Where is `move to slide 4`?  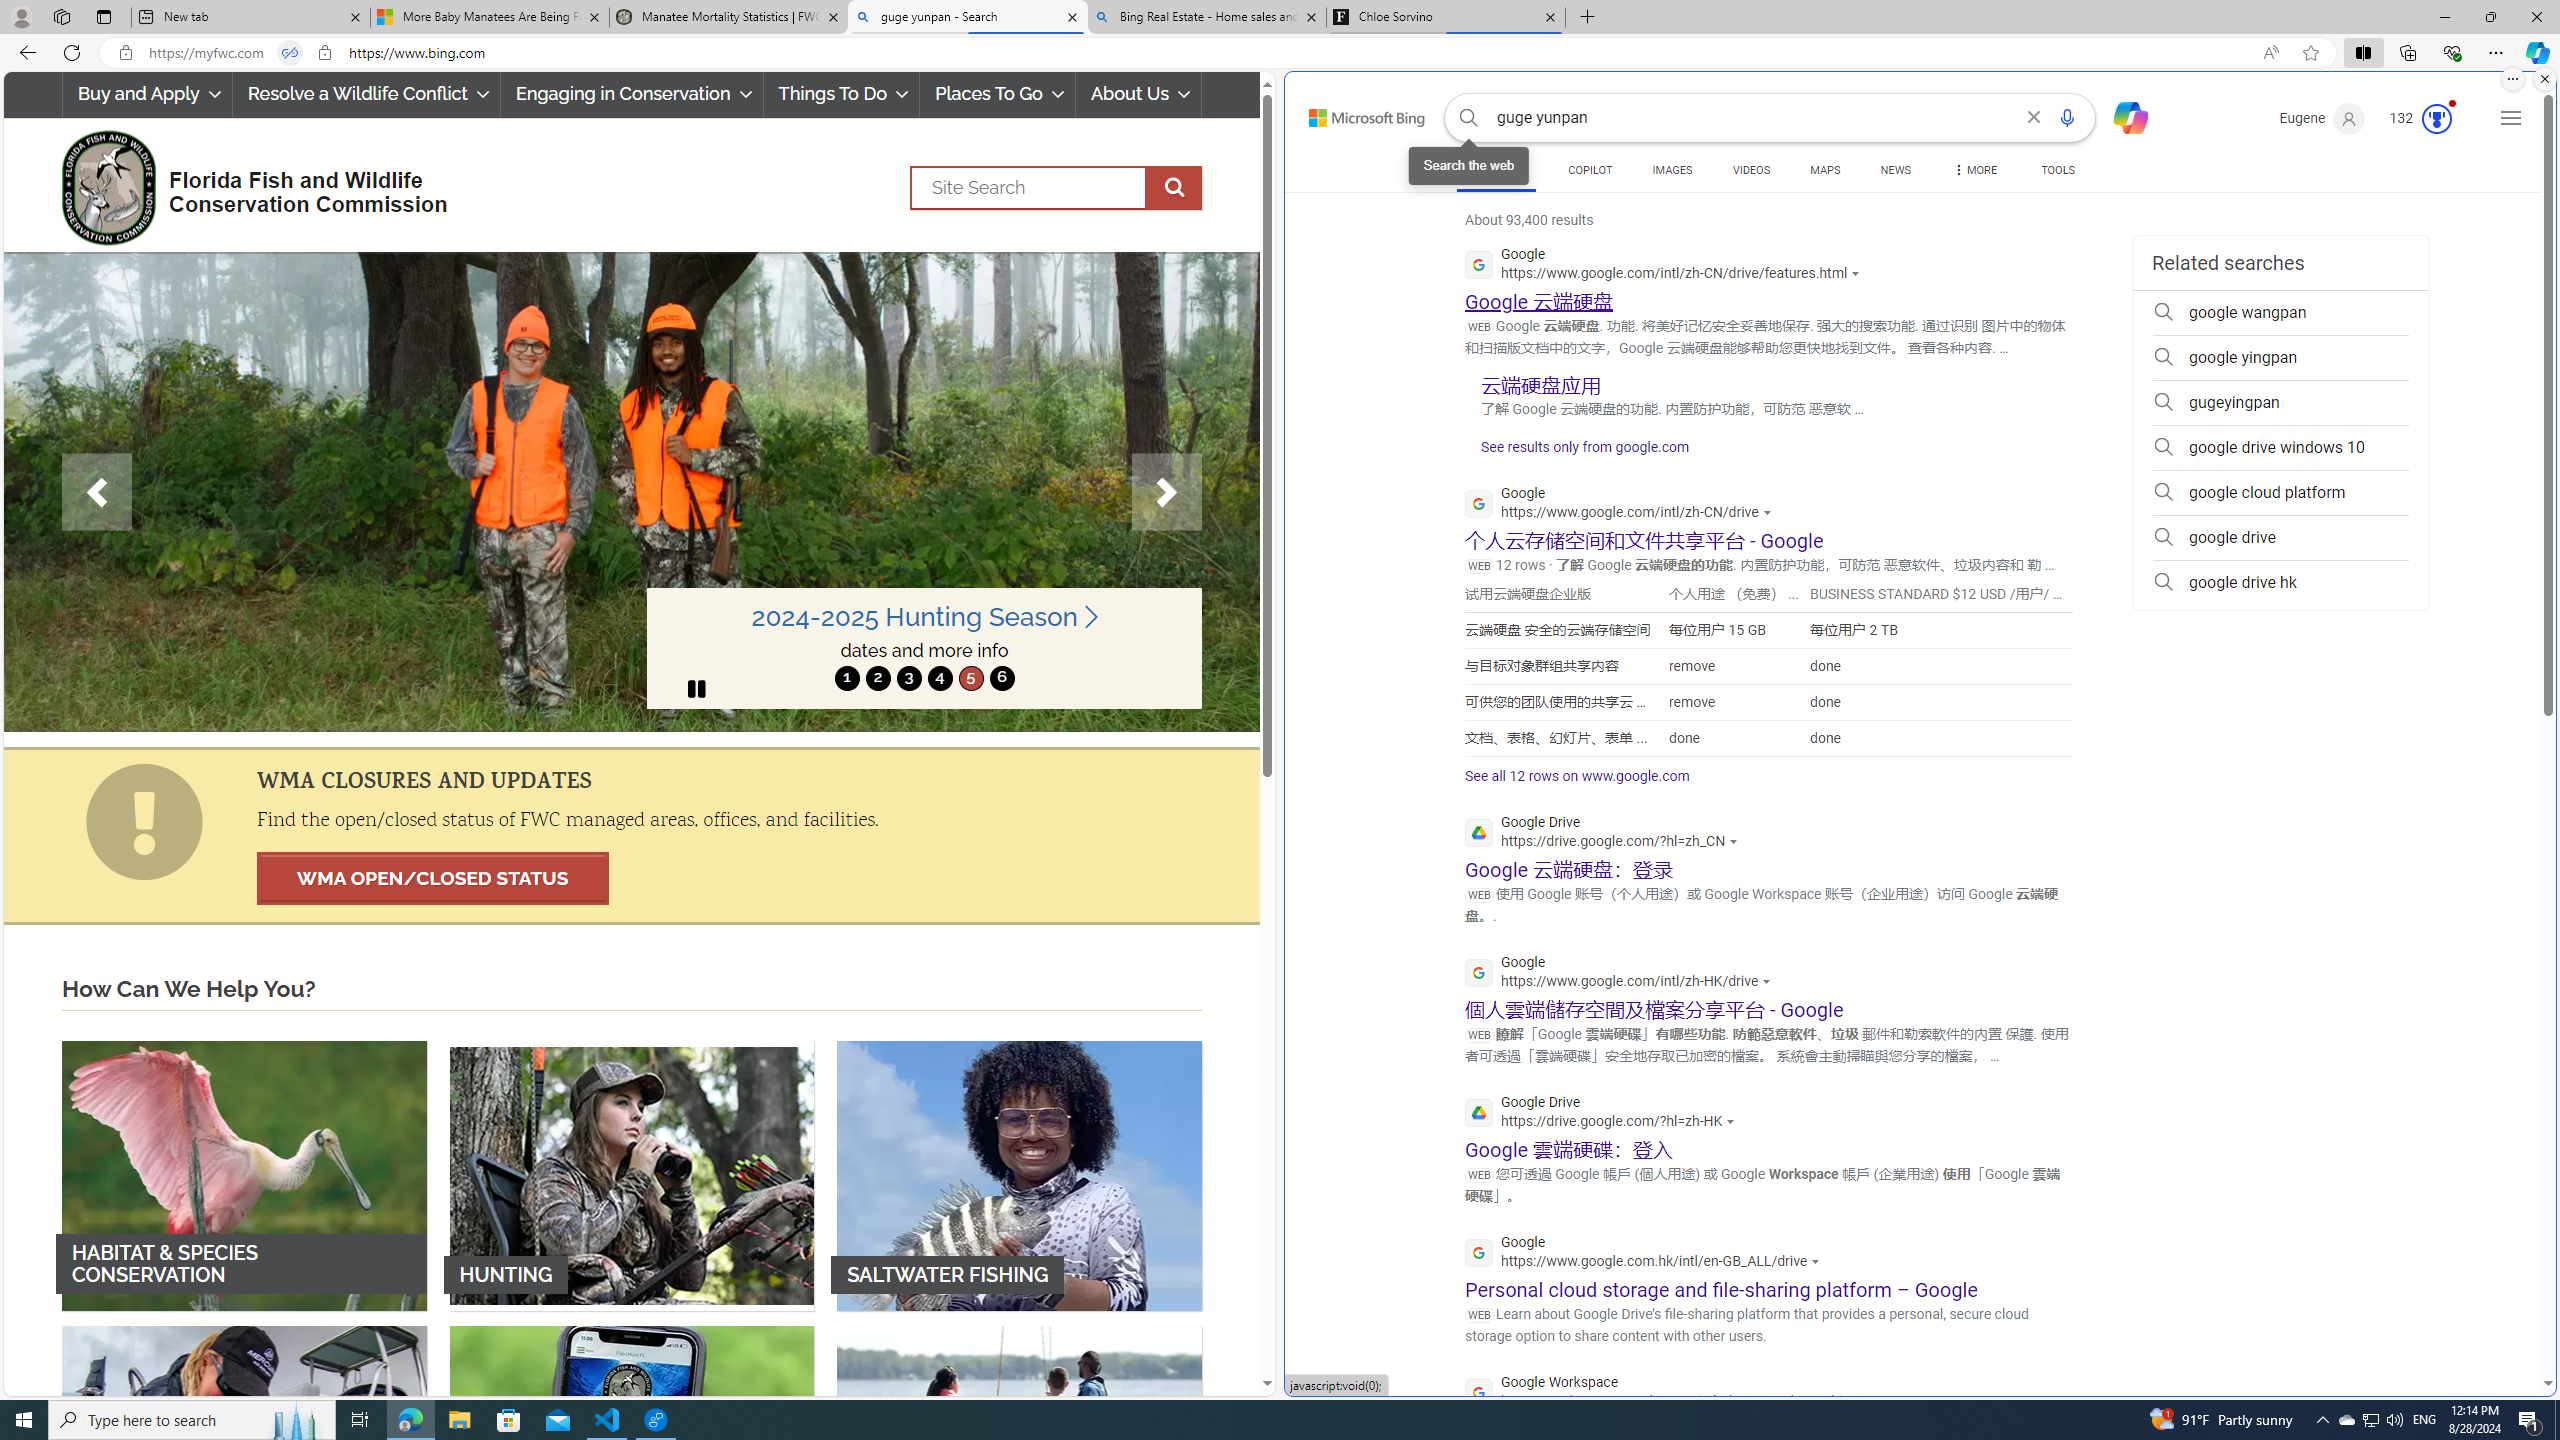
move to slide 4 is located at coordinates (939, 678).